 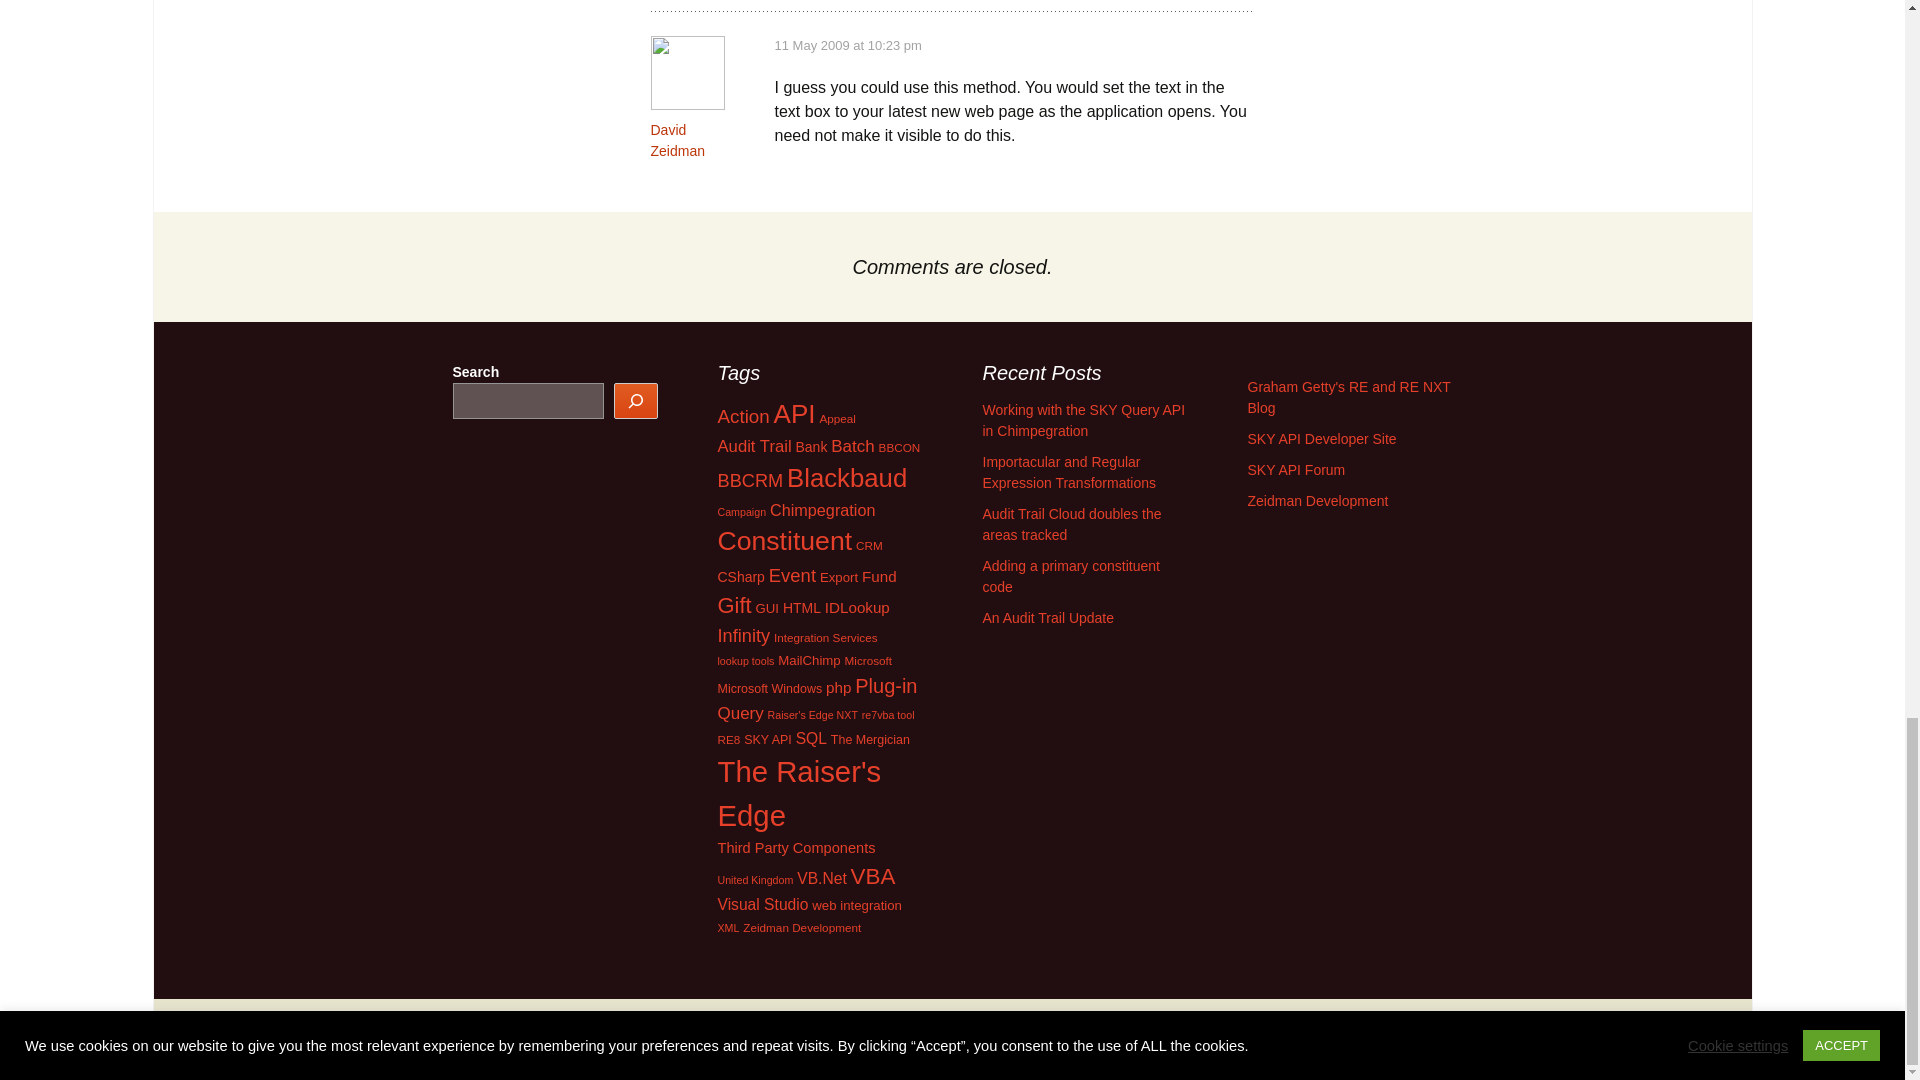 What do you see at coordinates (785, 540) in the screenshot?
I see `Constituent` at bounding box center [785, 540].